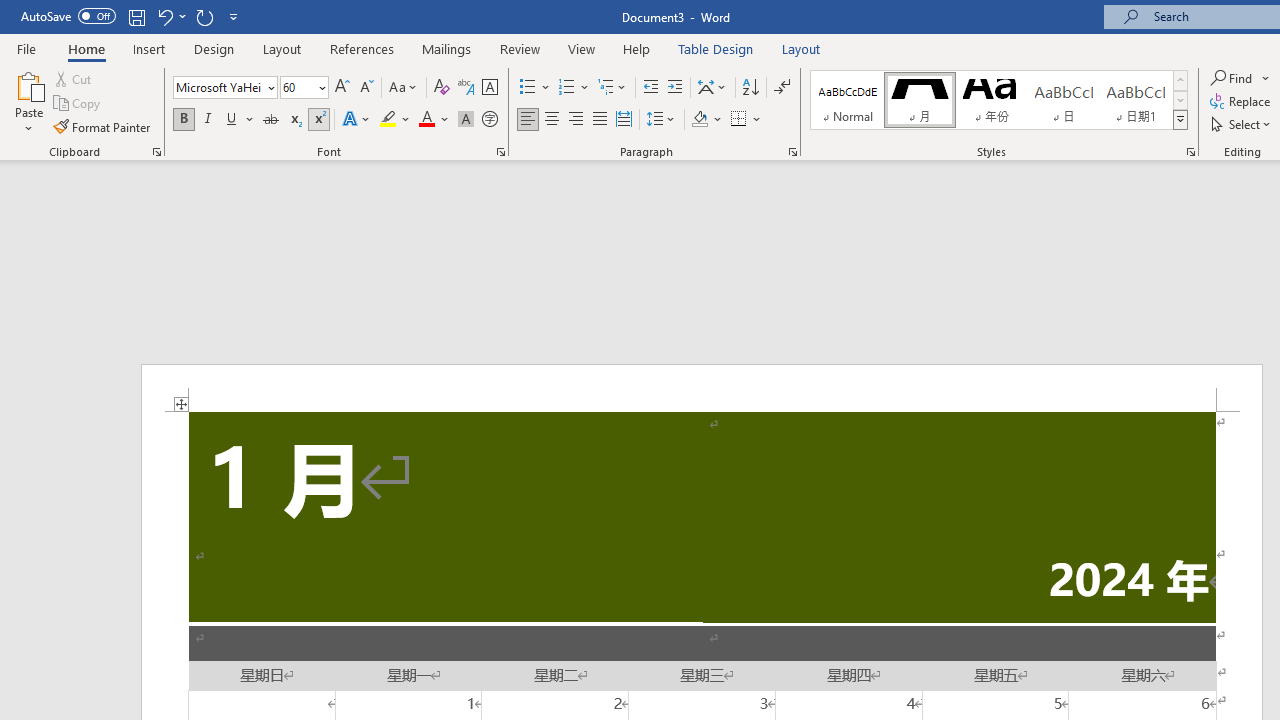 Image resolution: width=1280 pixels, height=720 pixels. I want to click on Decrease Indent, so click(650, 88).